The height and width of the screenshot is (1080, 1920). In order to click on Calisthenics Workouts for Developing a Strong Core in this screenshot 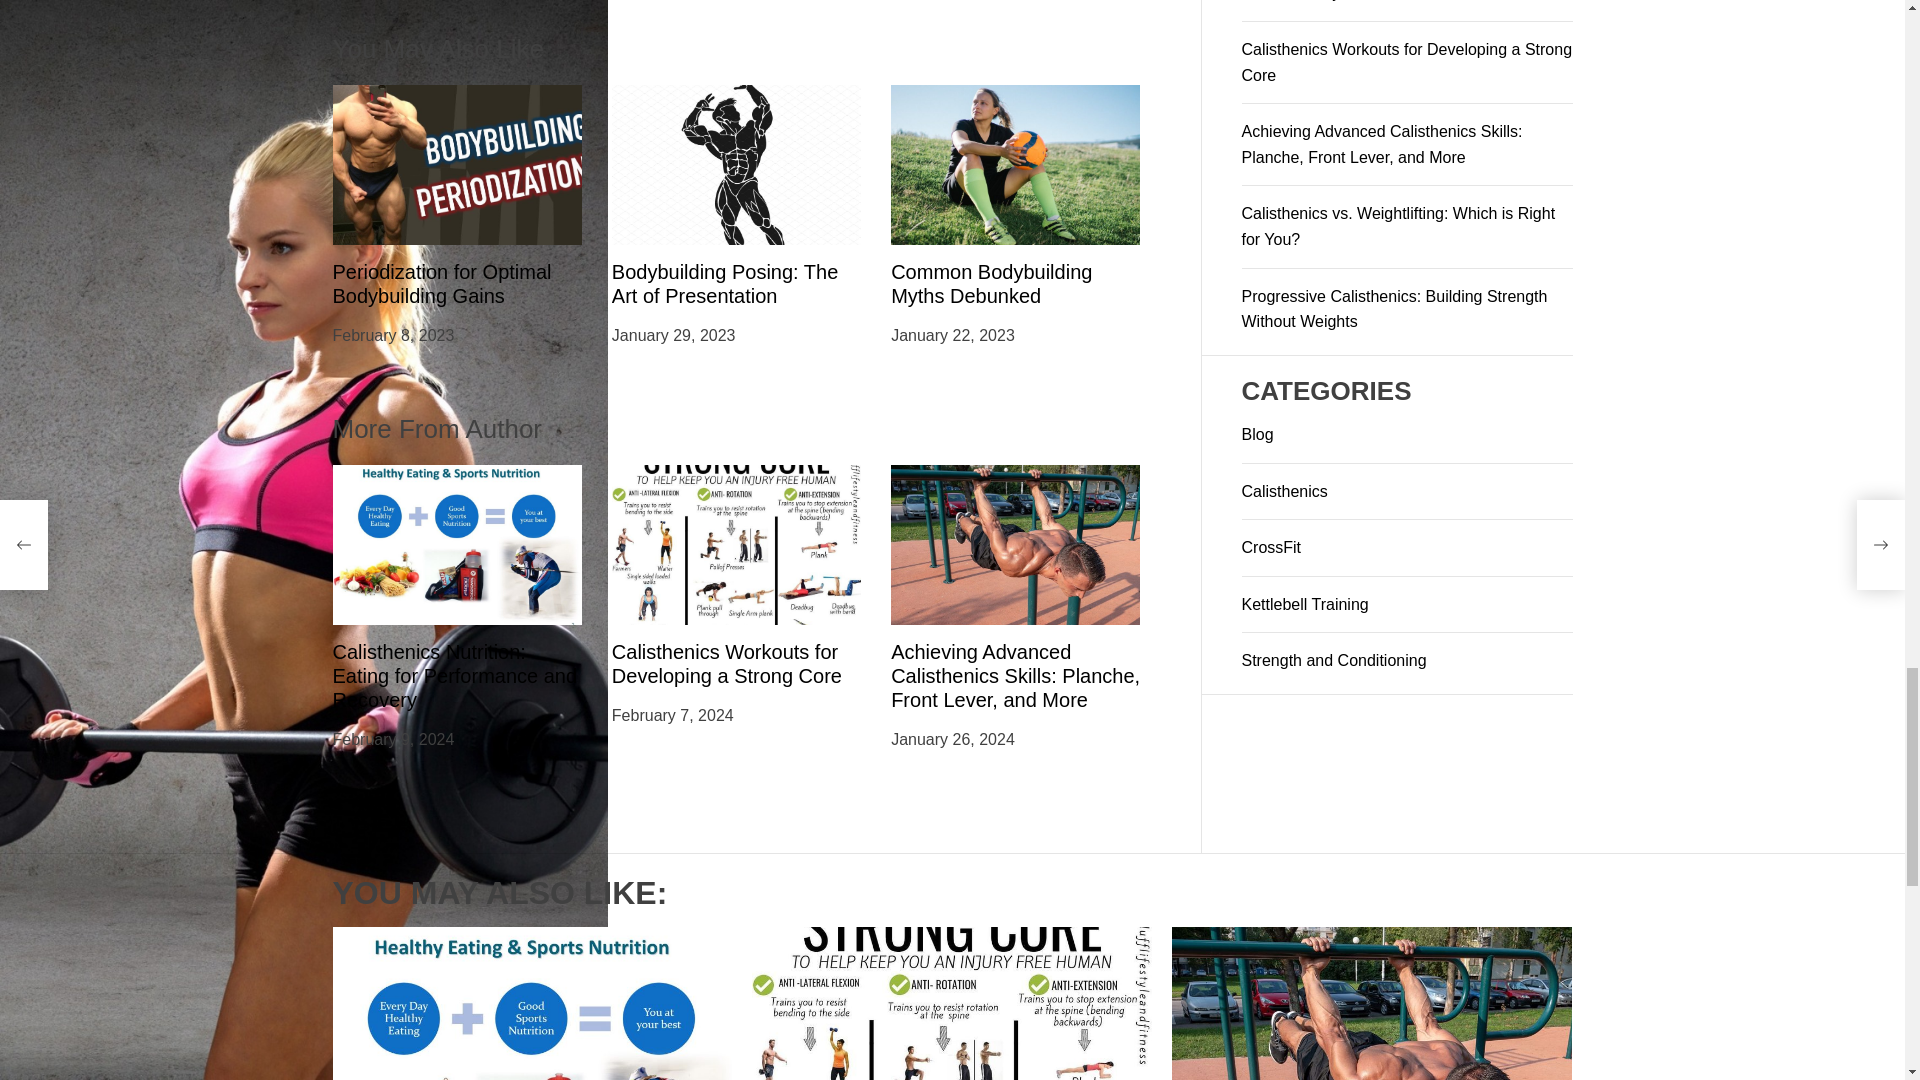, I will do `click(727, 664)`.